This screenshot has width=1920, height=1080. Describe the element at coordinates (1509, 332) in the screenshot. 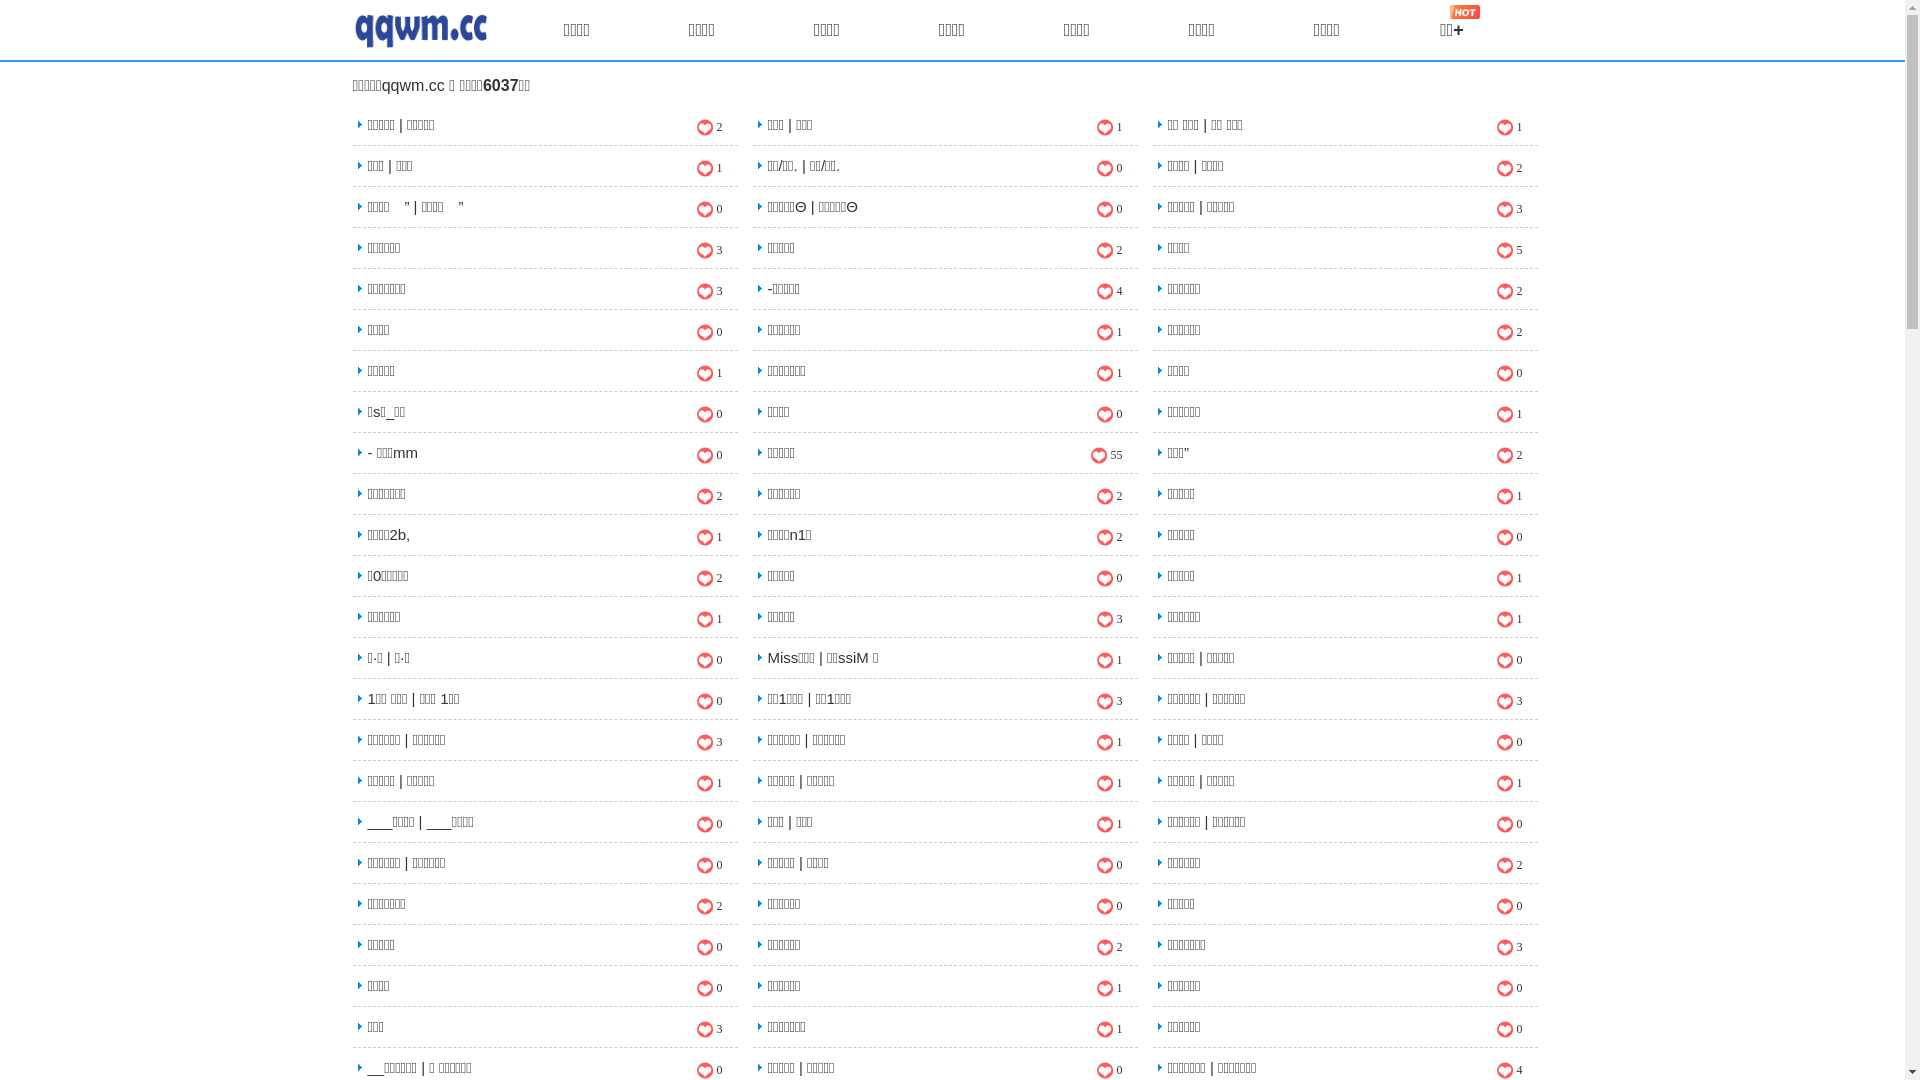

I see `2` at that location.